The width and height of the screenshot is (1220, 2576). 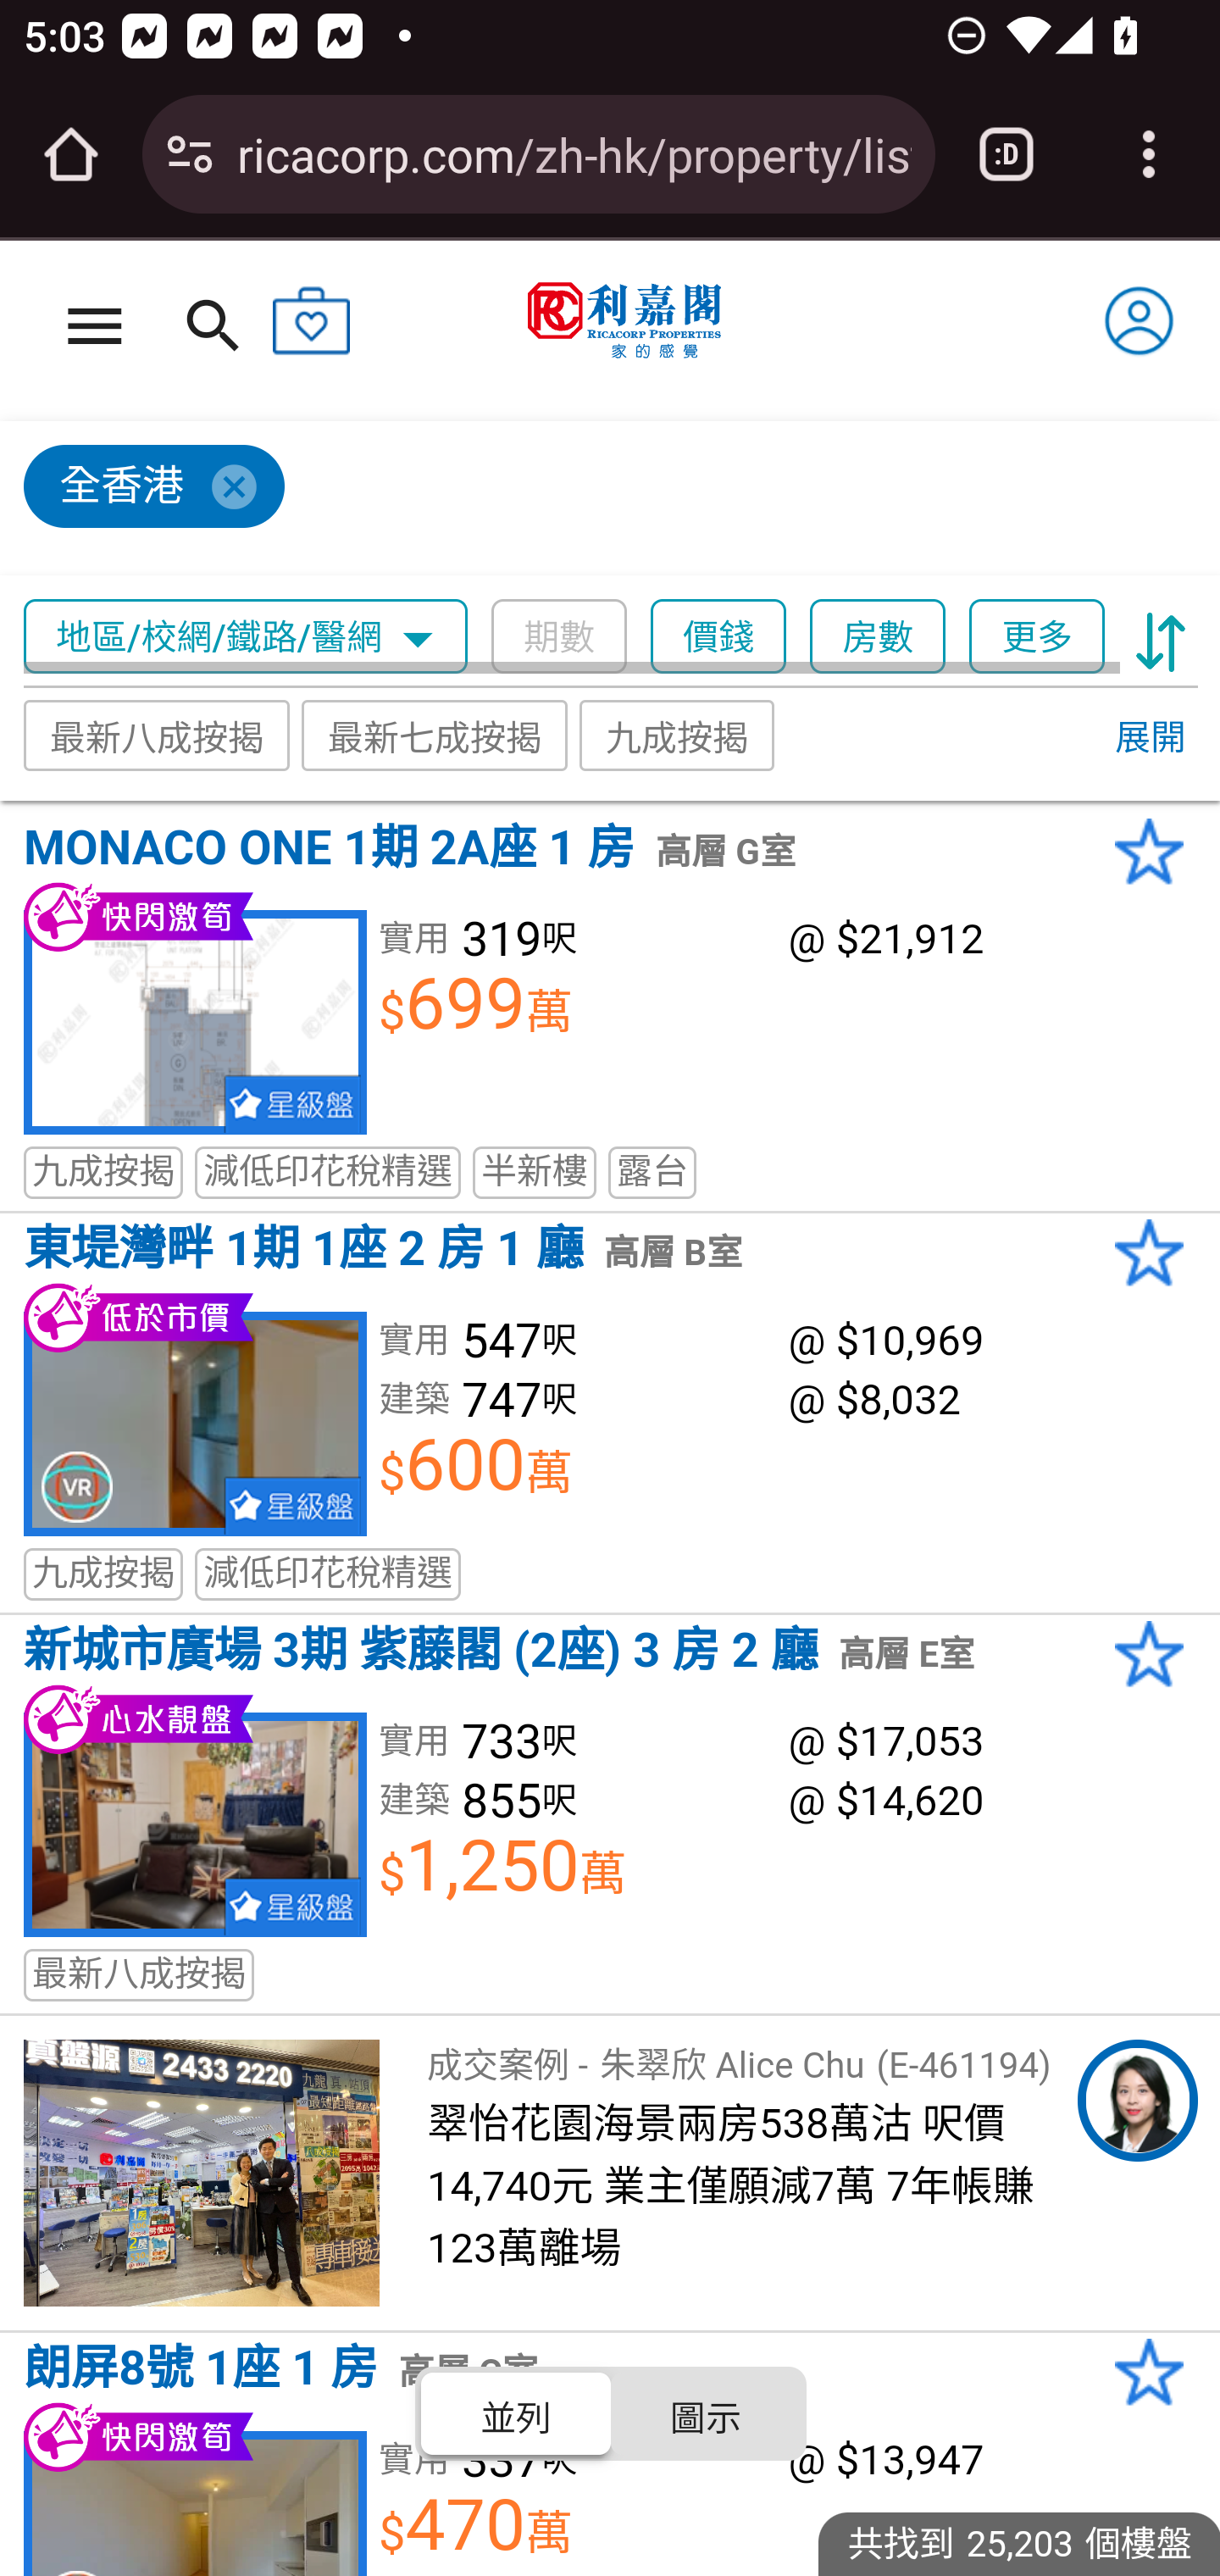 I want to click on 最新七成按揭, so click(x=434, y=734).